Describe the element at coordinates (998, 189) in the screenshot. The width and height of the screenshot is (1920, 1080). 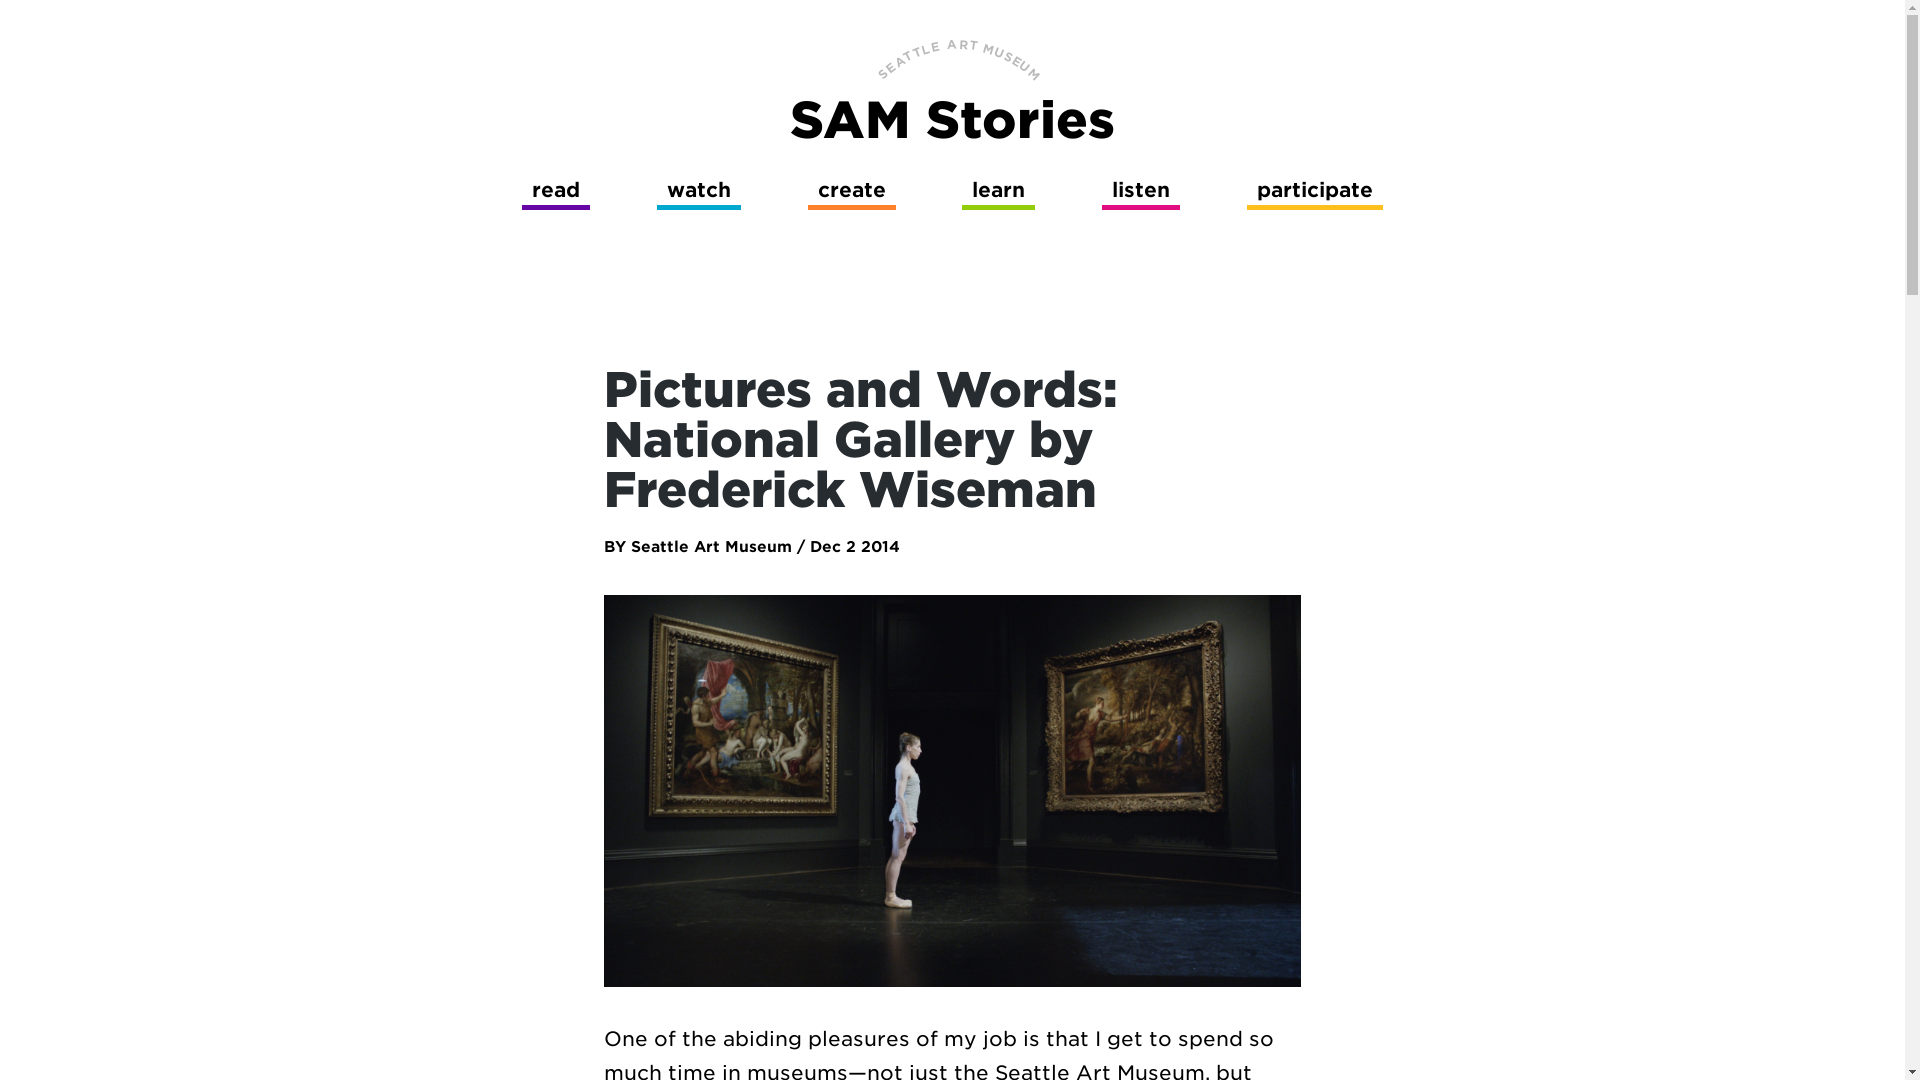
I see `learn` at that location.